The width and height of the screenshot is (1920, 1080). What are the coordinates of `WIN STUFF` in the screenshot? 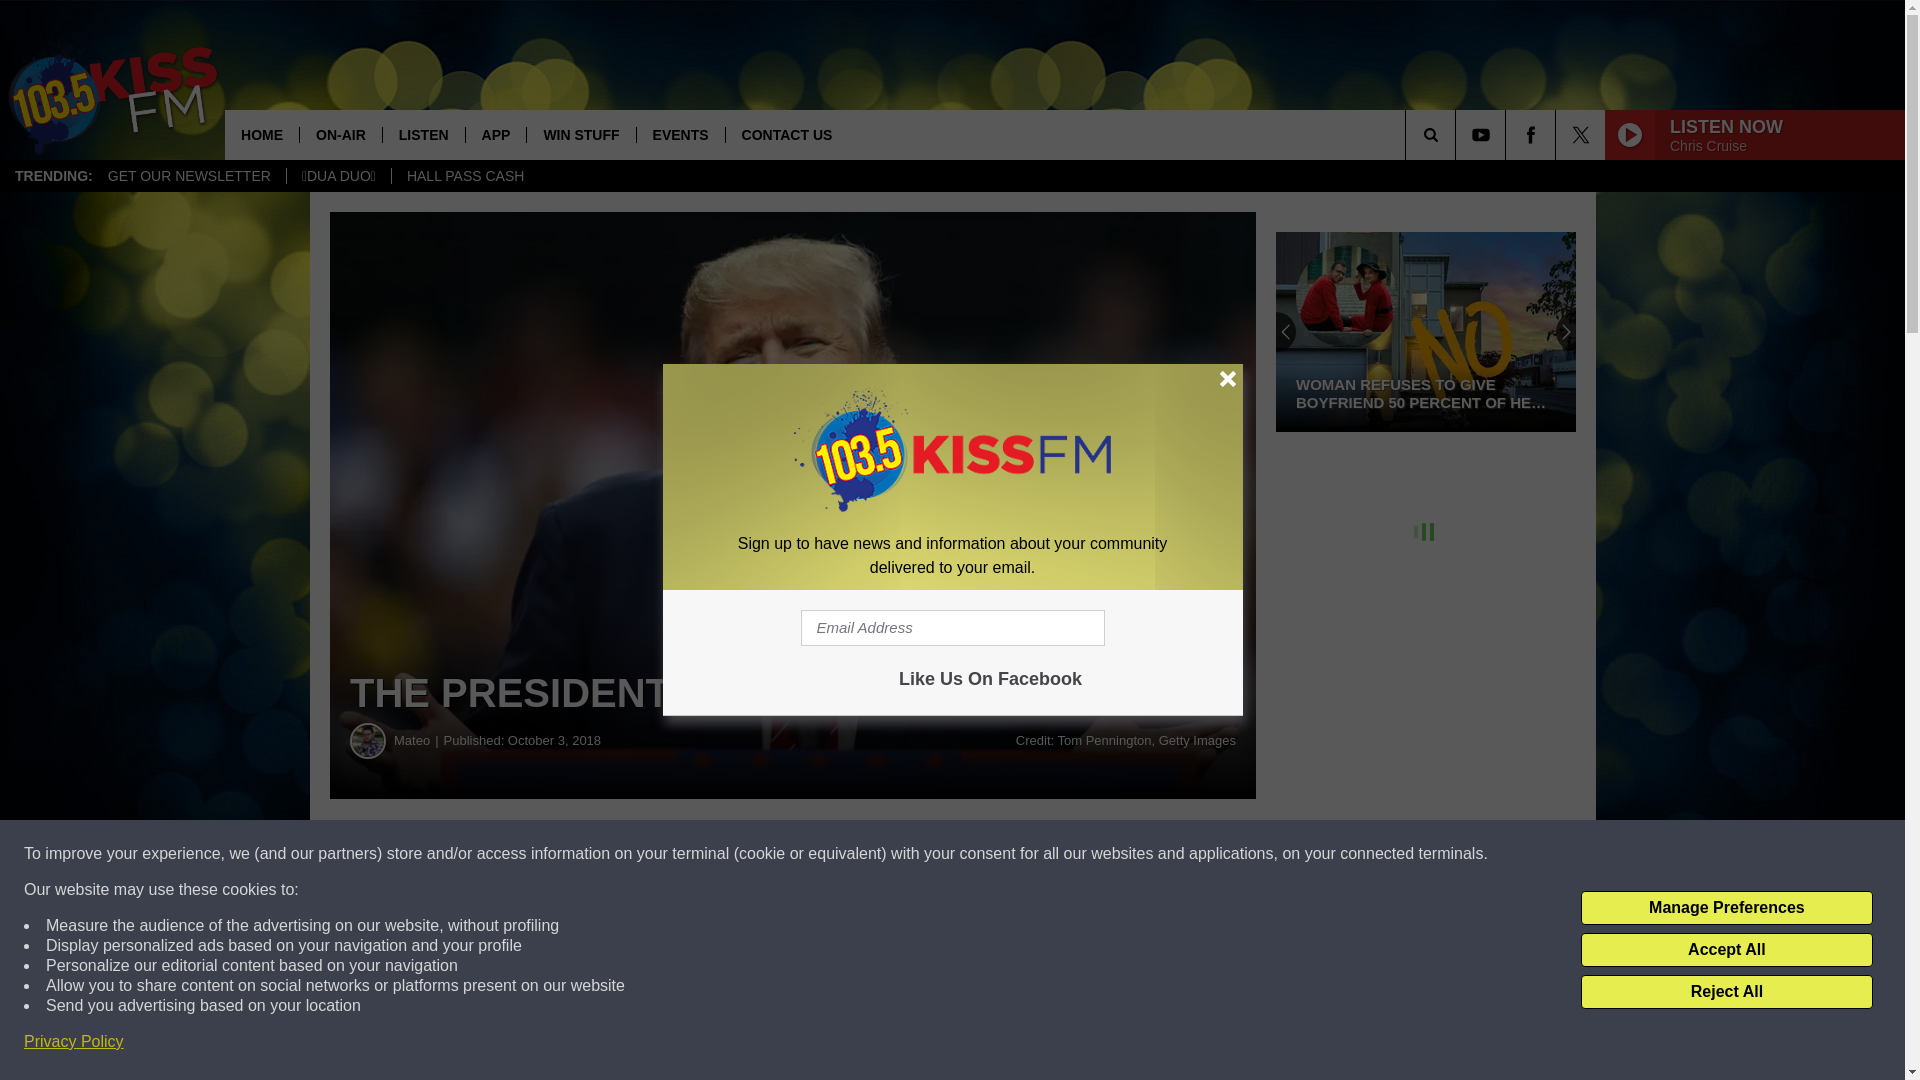 It's located at (580, 134).